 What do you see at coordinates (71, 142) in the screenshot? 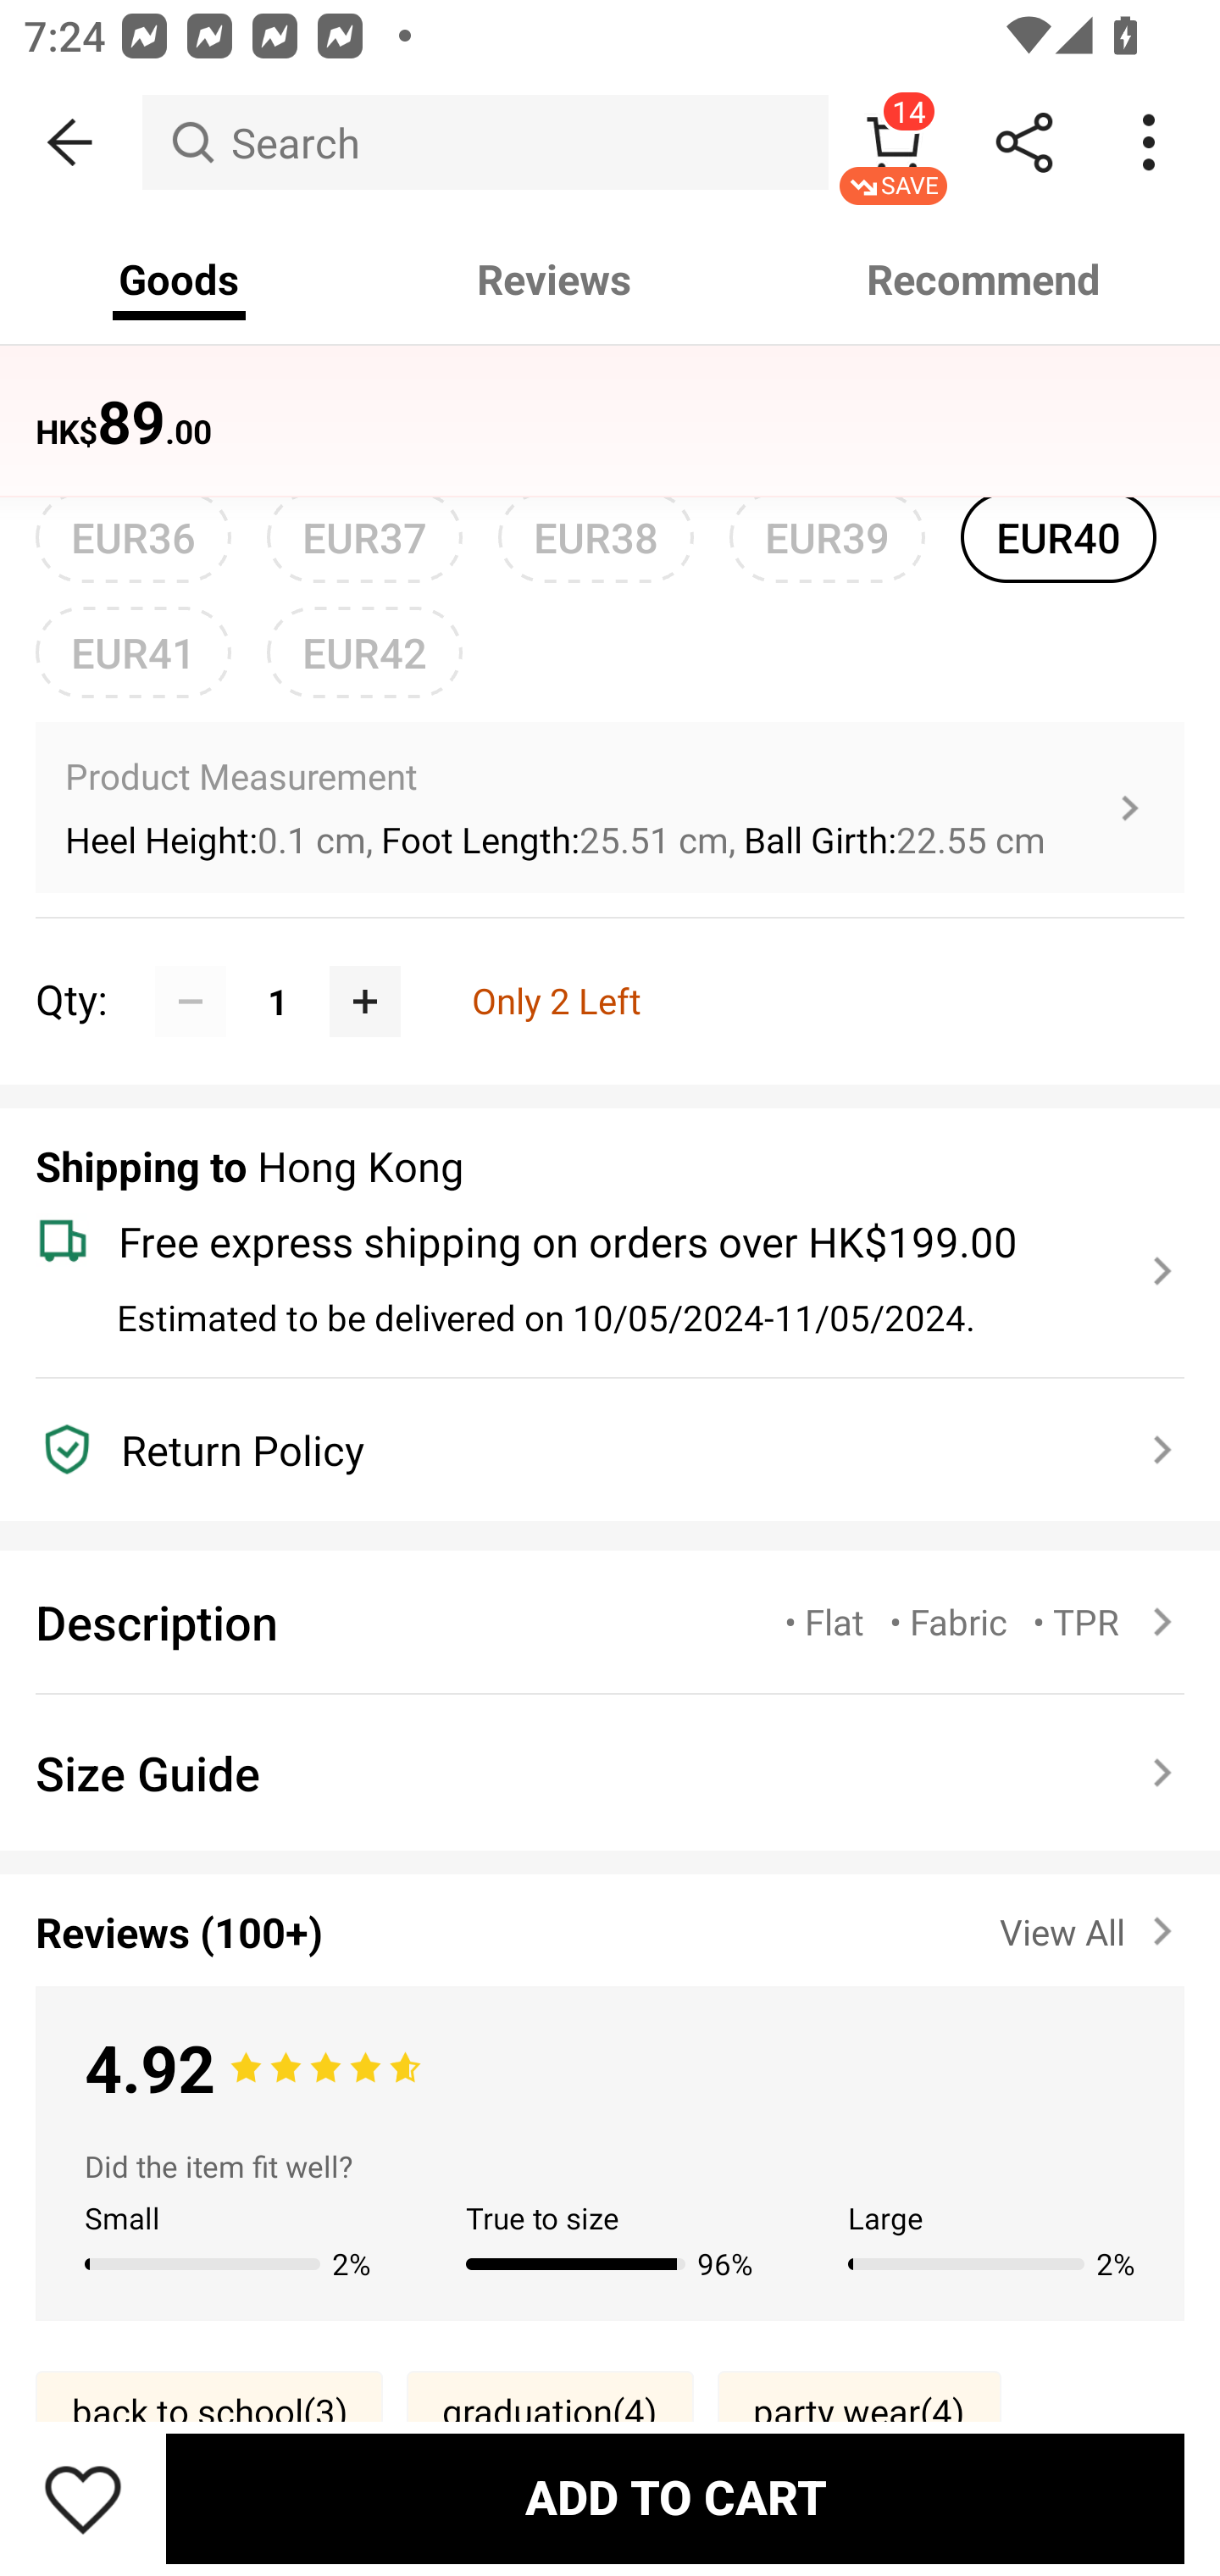
I see `BACK` at bounding box center [71, 142].